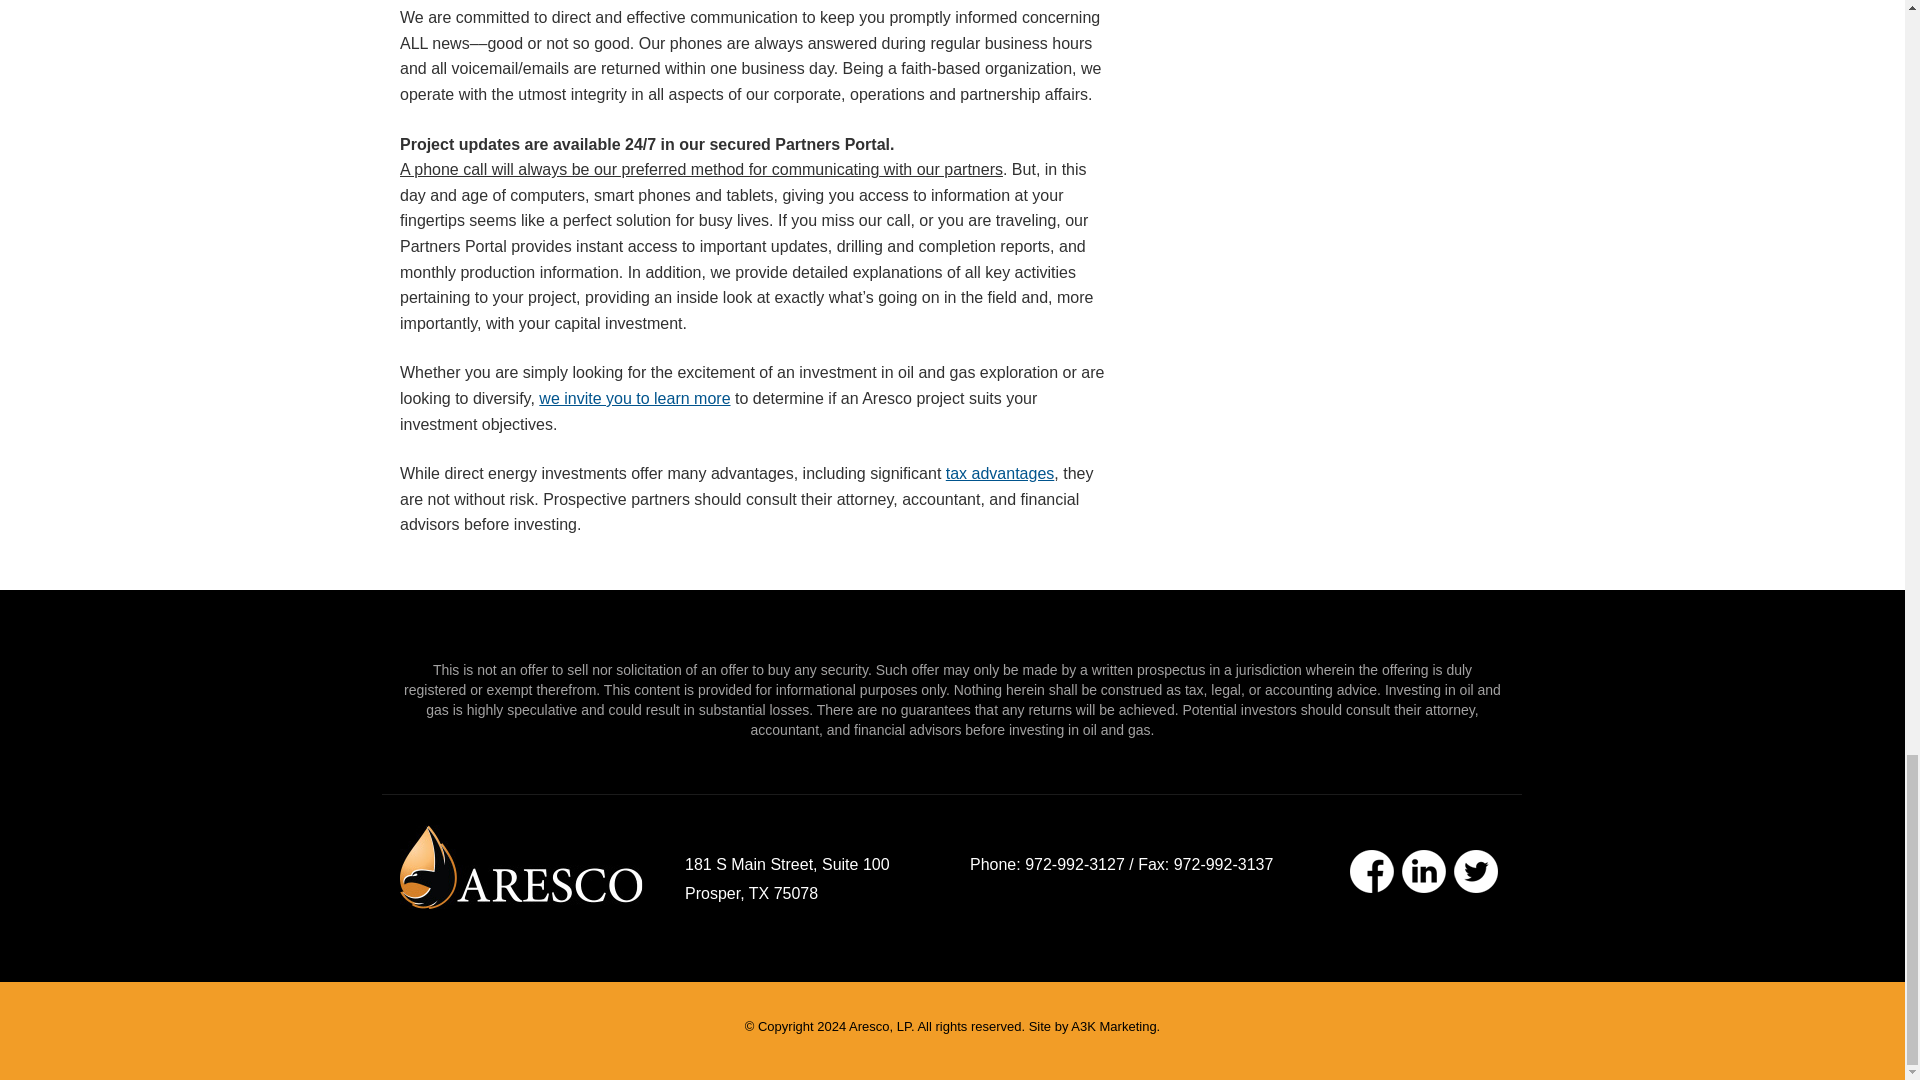  Describe the element at coordinates (1115, 1026) in the screenshot. I see `A3K Marketing.` at that location.